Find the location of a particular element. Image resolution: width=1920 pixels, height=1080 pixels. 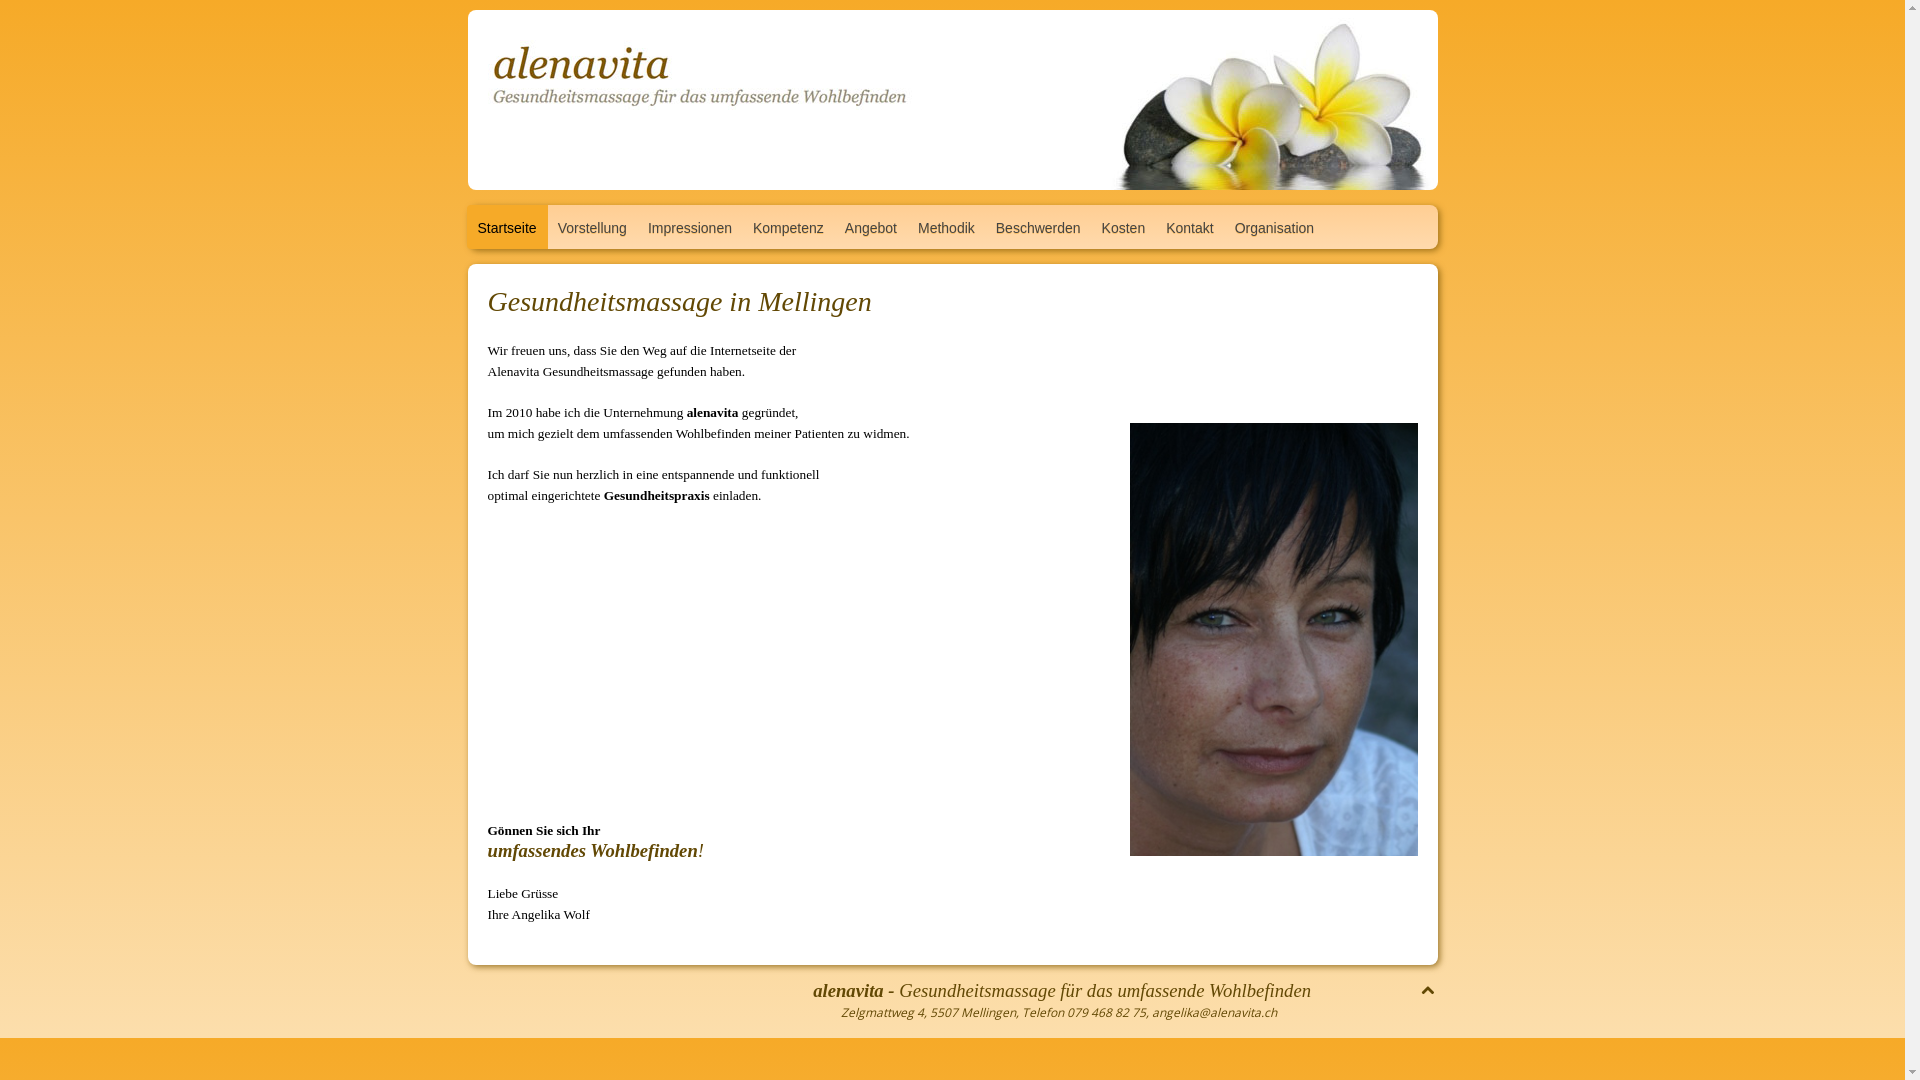

Kosten is located at coordinates (1124, 227).